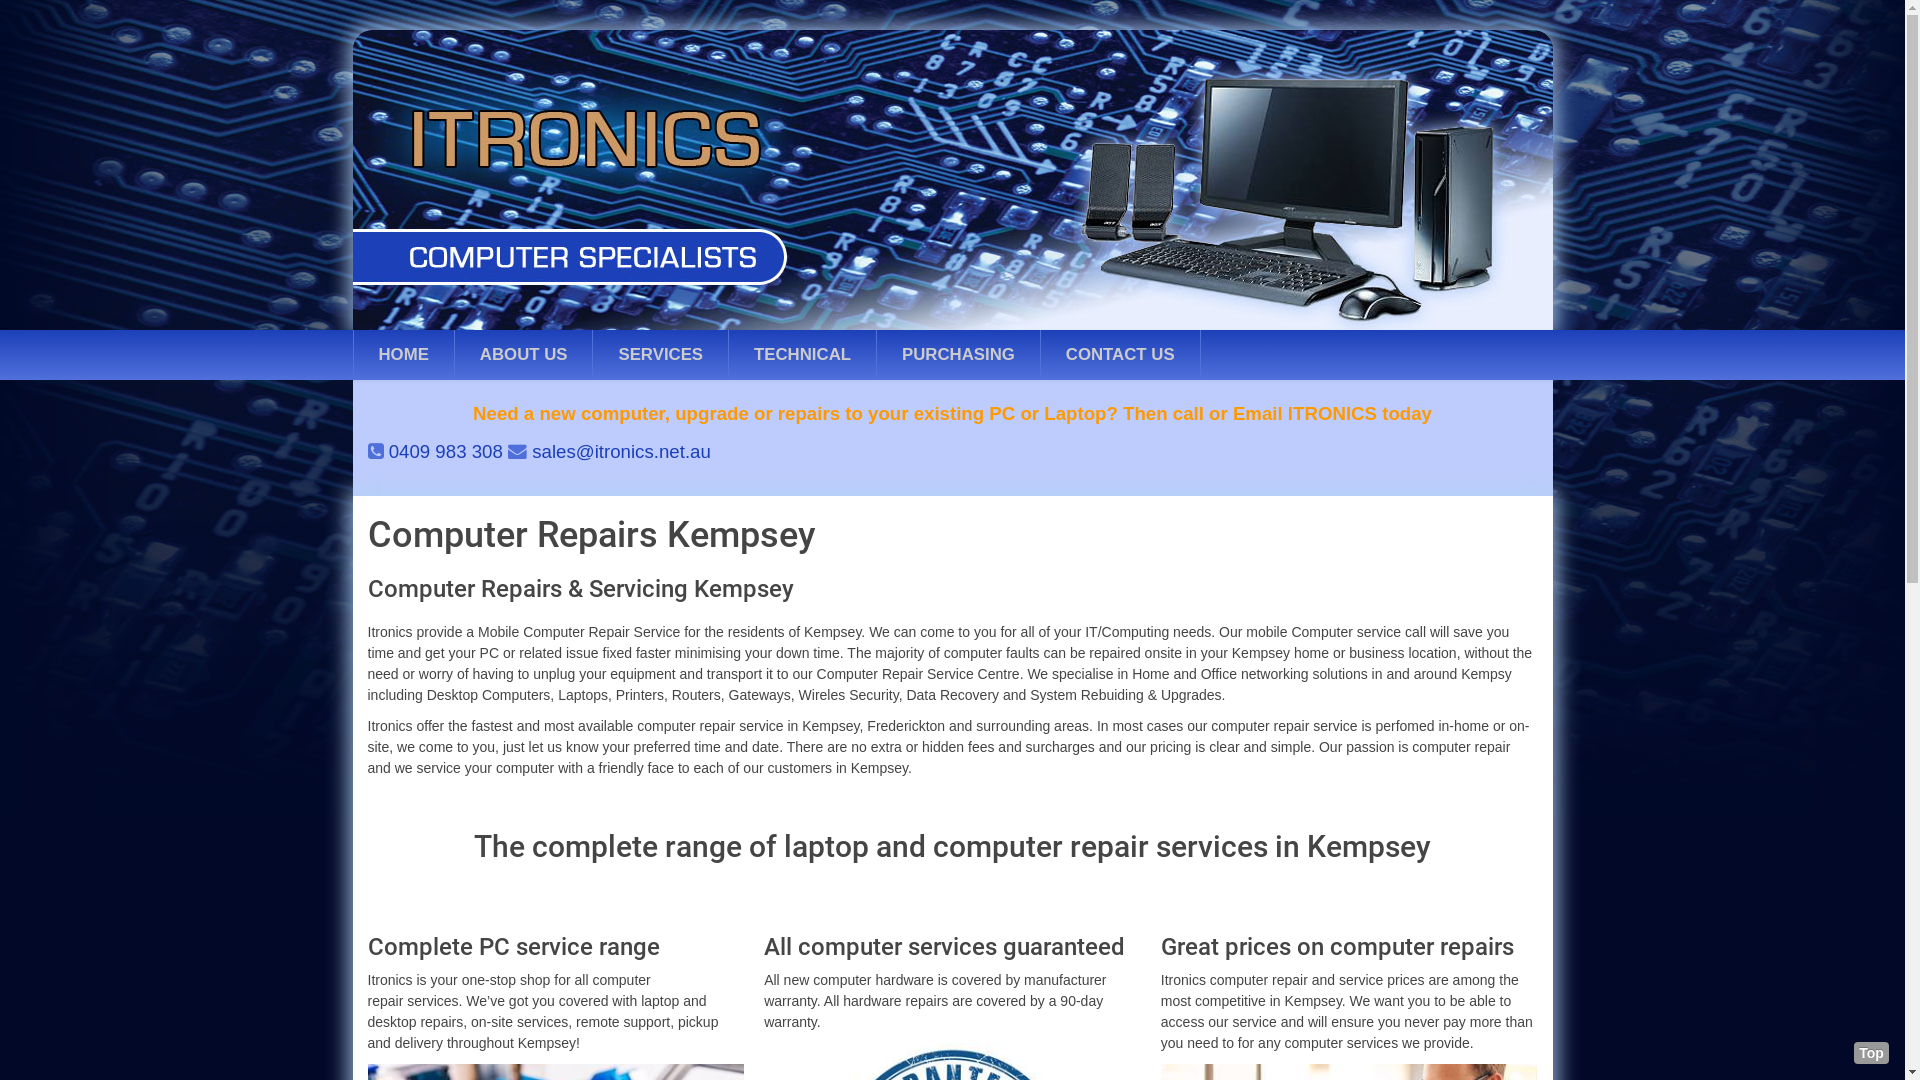 This screenshot has width=1920, height=1080. I want to click on 0409 983 308, so click(446, 452).